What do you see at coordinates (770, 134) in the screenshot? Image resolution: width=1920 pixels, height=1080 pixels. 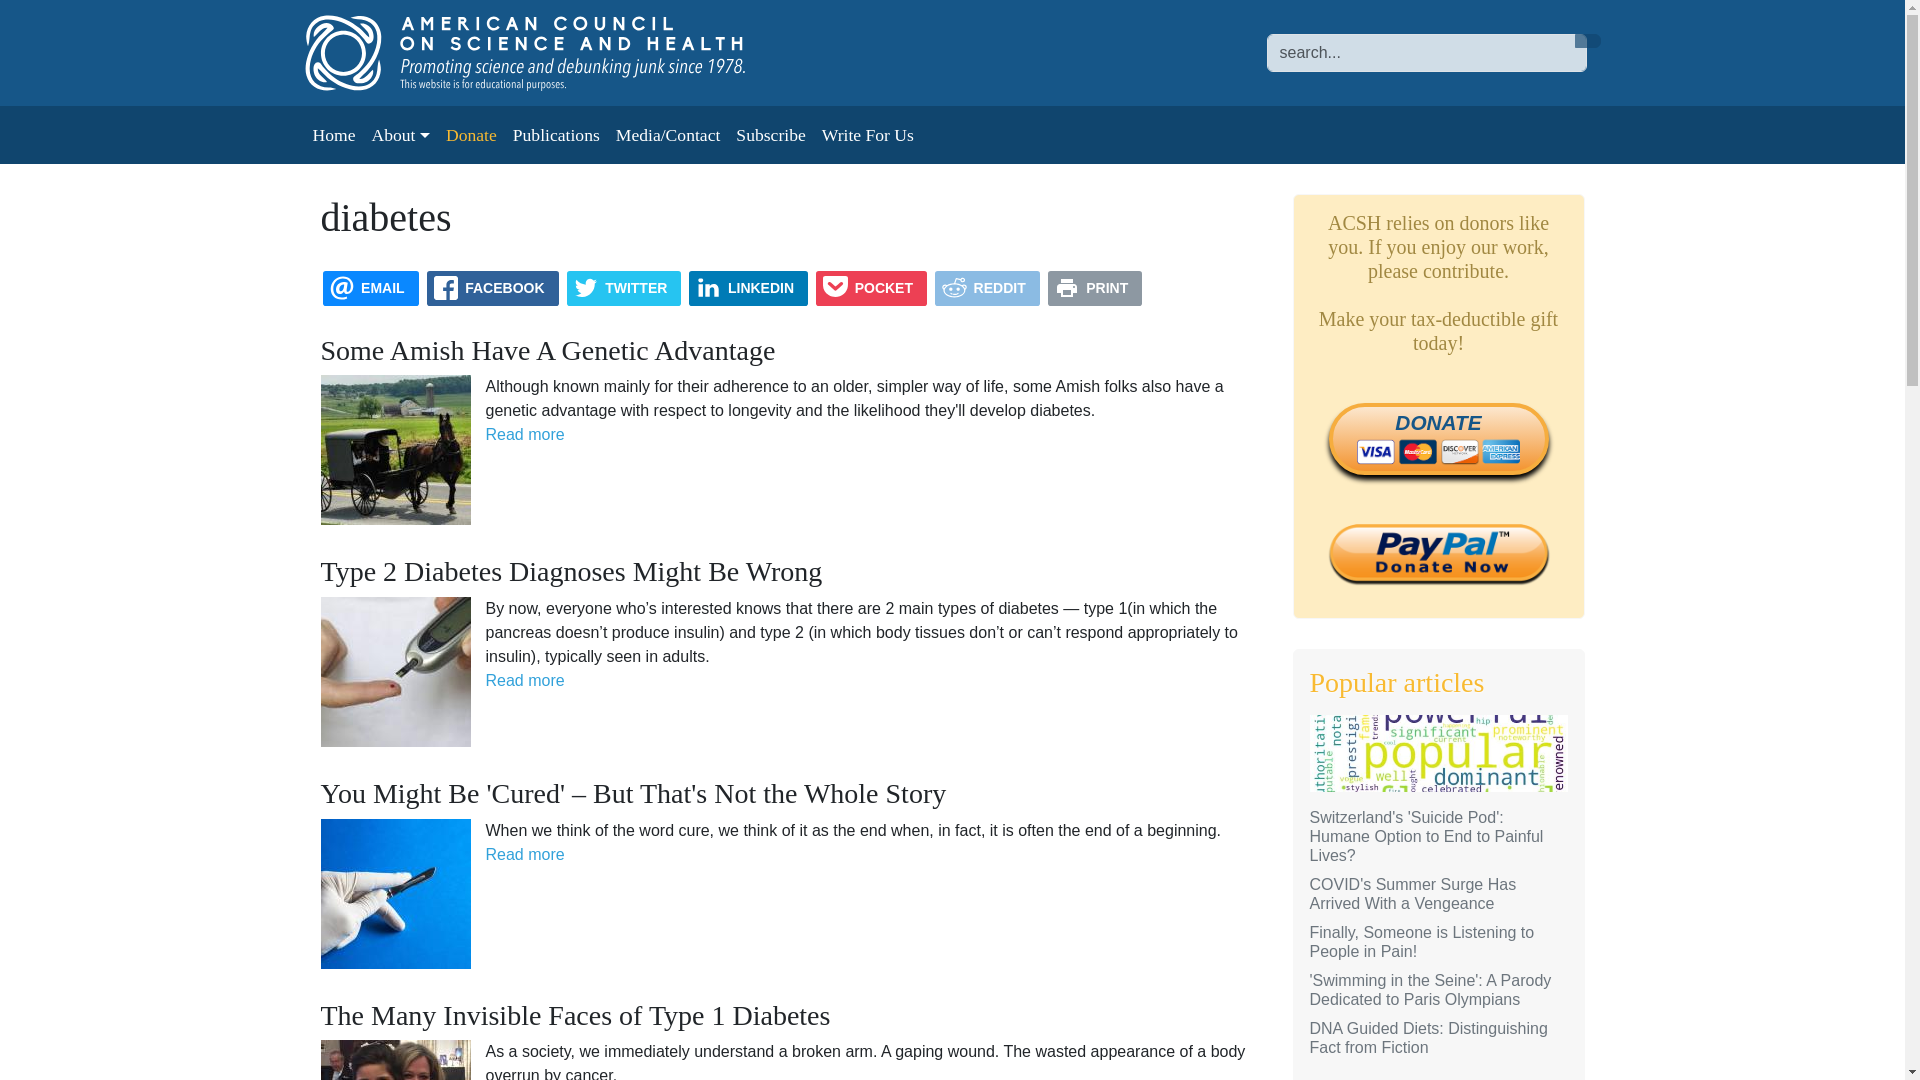 I see `Subscribe` at bounding box center [770, 134].